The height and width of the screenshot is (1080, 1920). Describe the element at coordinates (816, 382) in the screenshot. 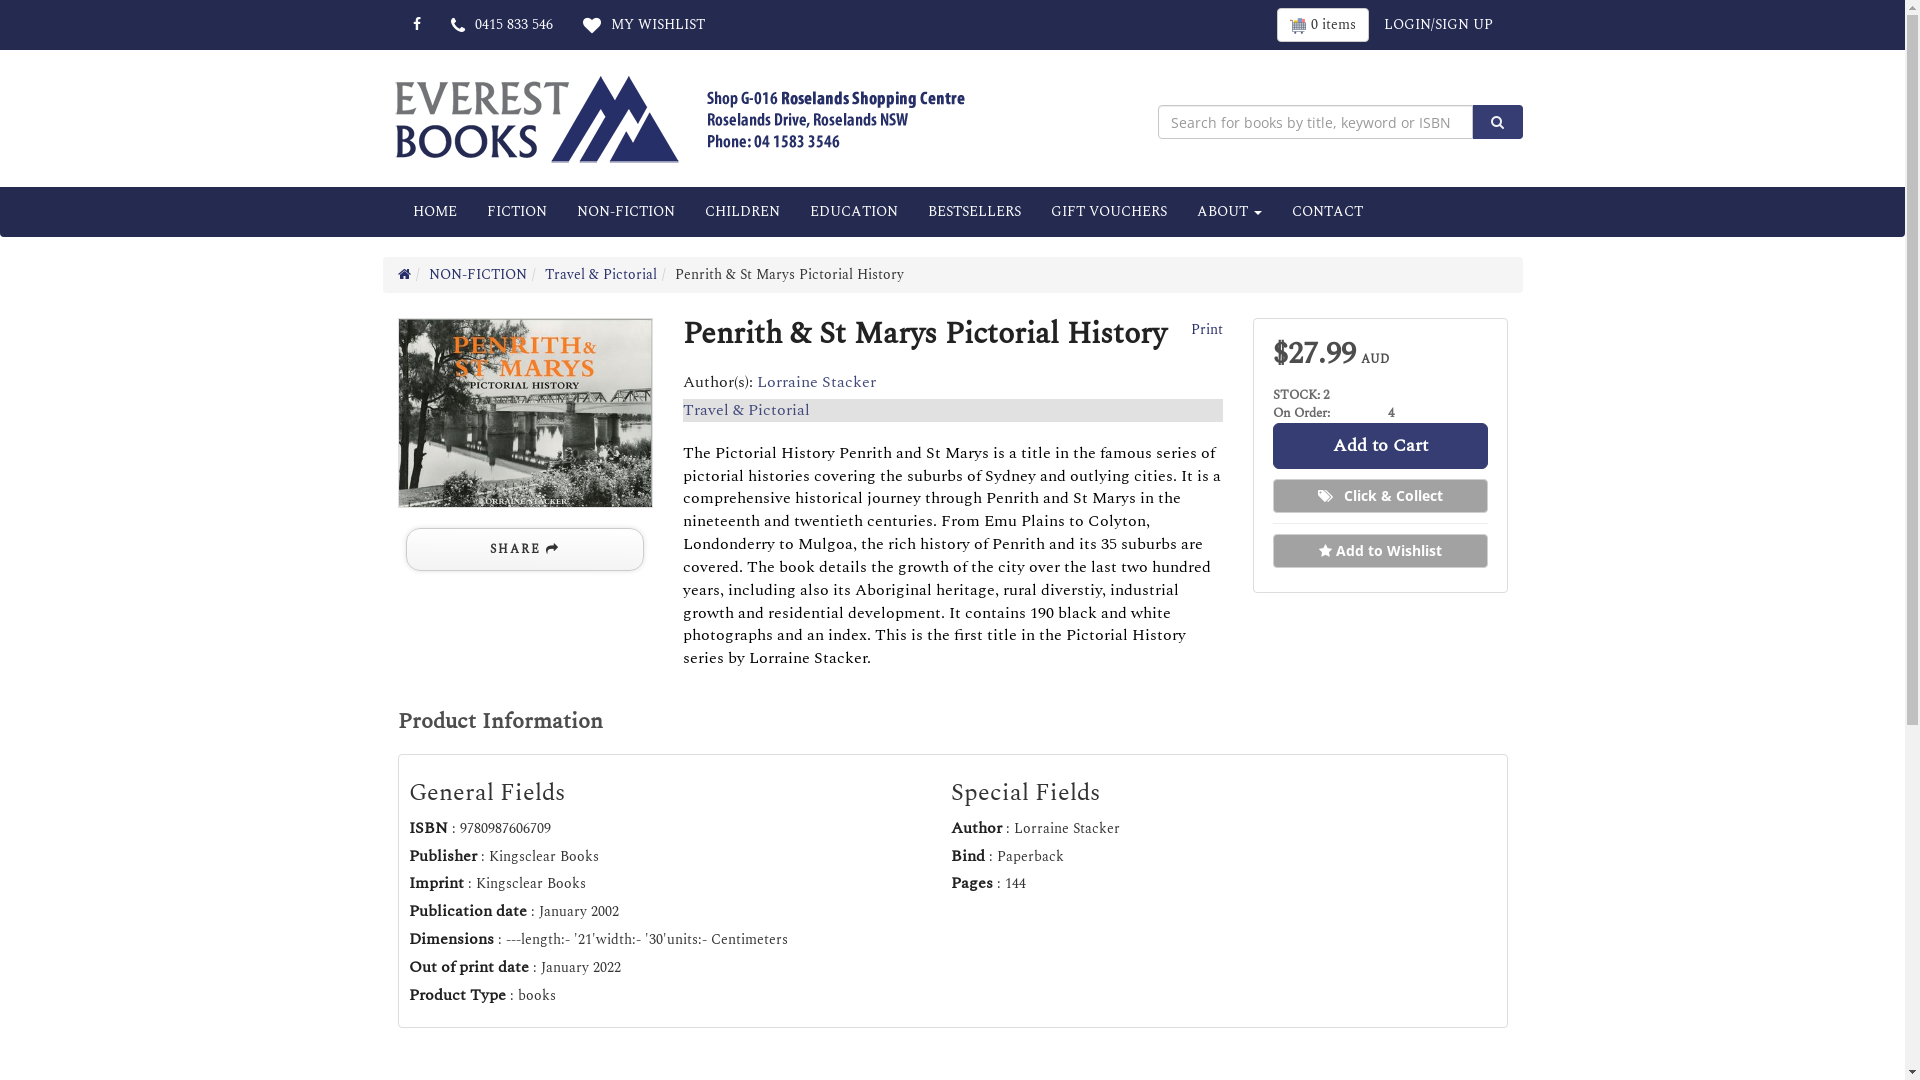

I see `Lorraine Stacker` at that location.